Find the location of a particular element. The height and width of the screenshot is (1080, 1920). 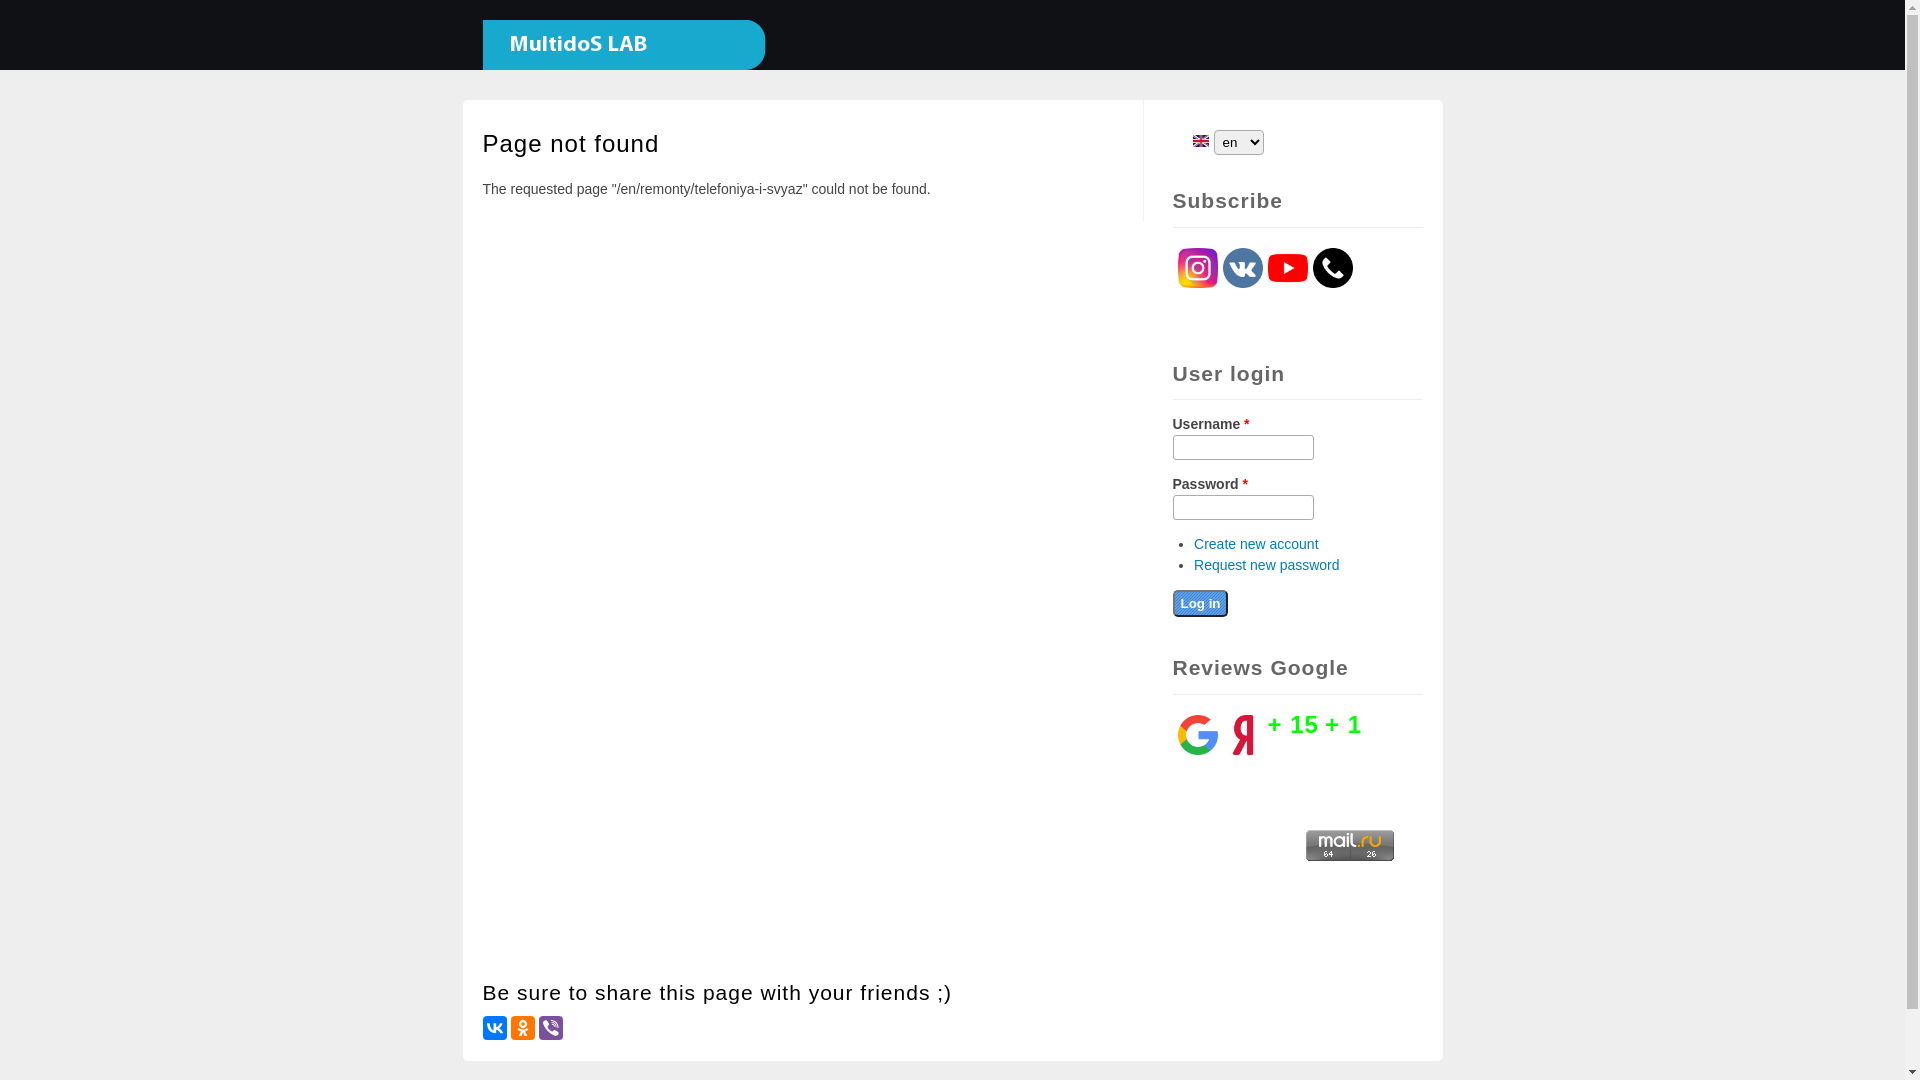

Viber is located at coordinates (550, 1028).